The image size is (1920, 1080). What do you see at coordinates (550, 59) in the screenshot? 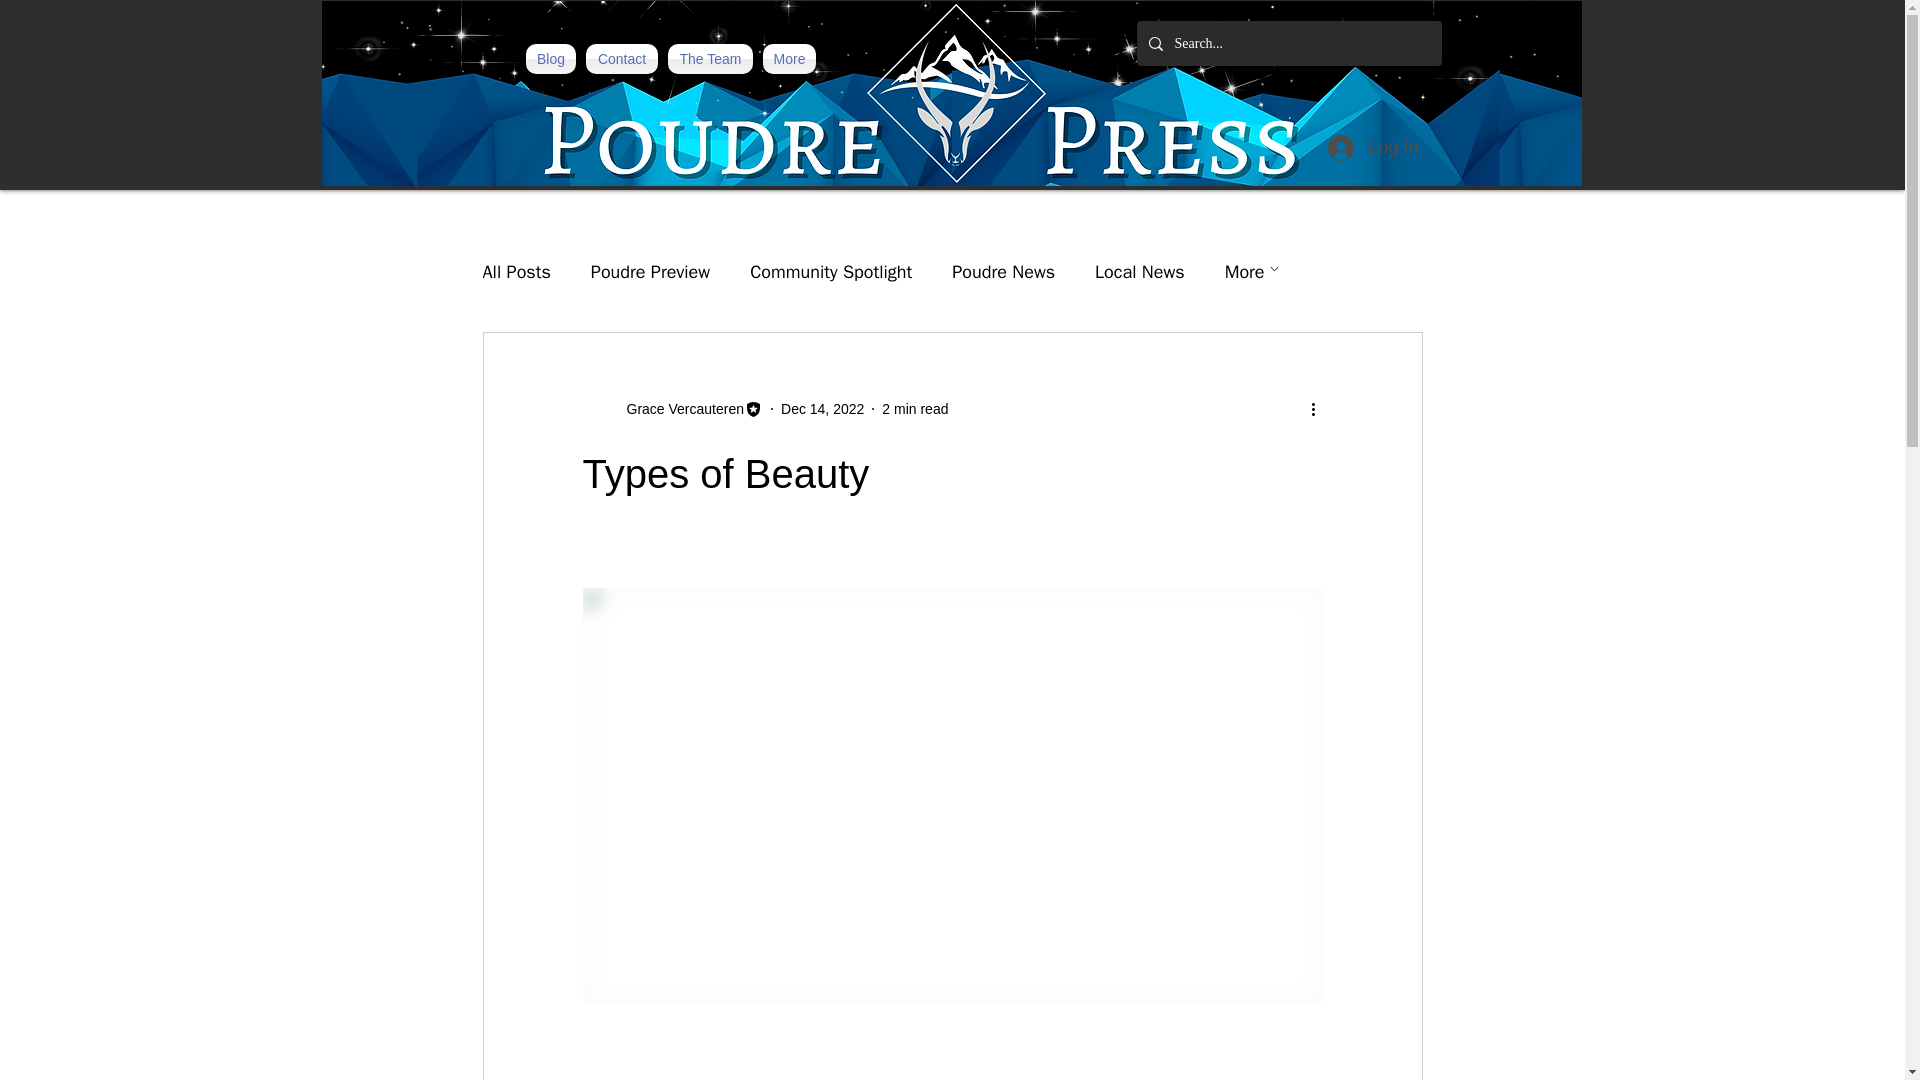
I see `Blog` at bounding box center [550, 59].